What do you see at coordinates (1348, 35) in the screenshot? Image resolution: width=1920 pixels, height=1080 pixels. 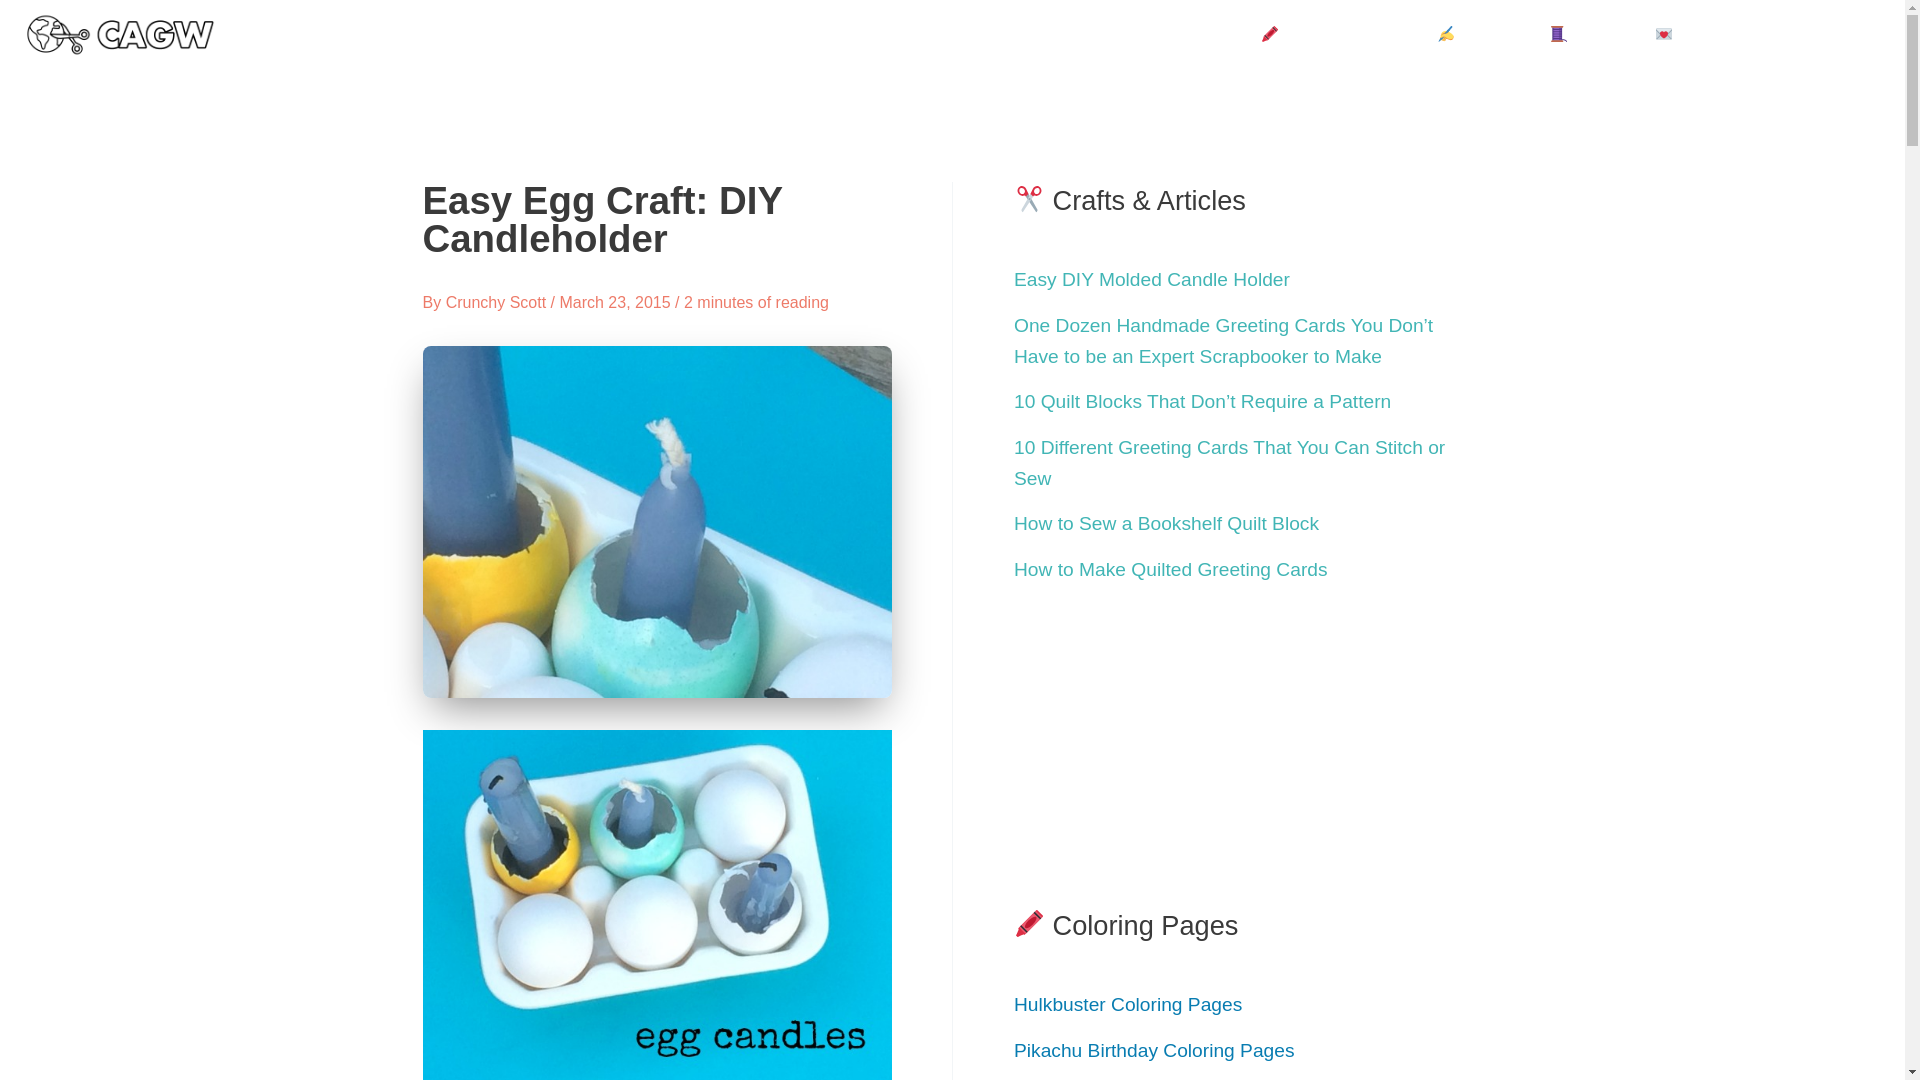 I see `Coloring Pages` at bounding box center [1348, 35].